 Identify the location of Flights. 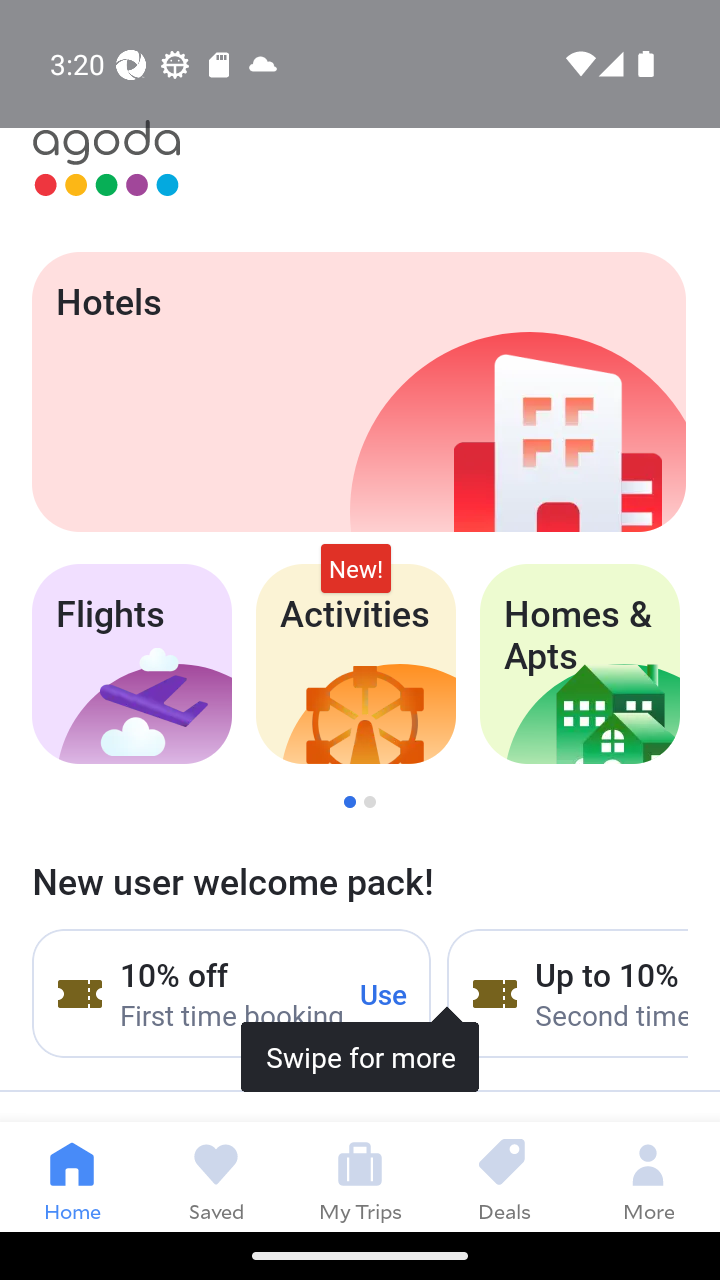
(131, 664).